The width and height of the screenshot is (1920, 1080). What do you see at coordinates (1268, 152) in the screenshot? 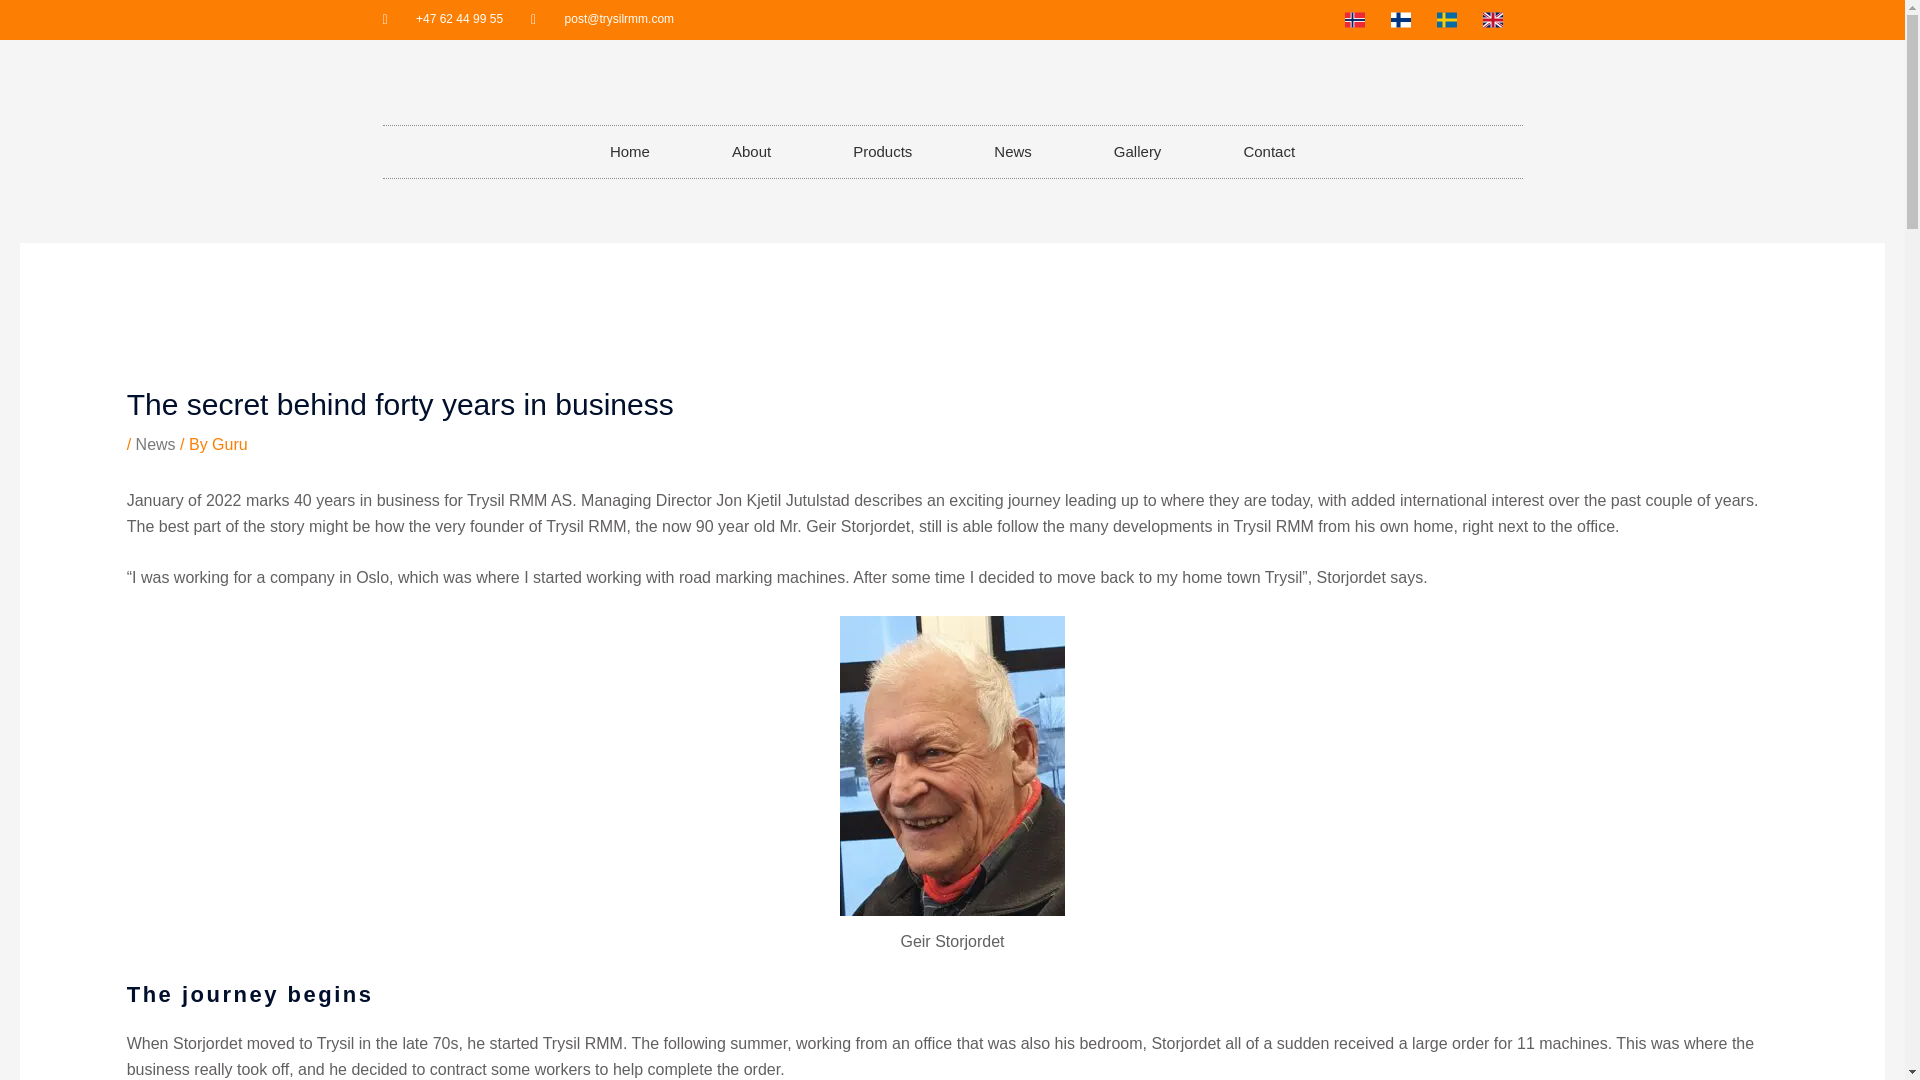
I see `Contact` at bounding box center [1268, 152].